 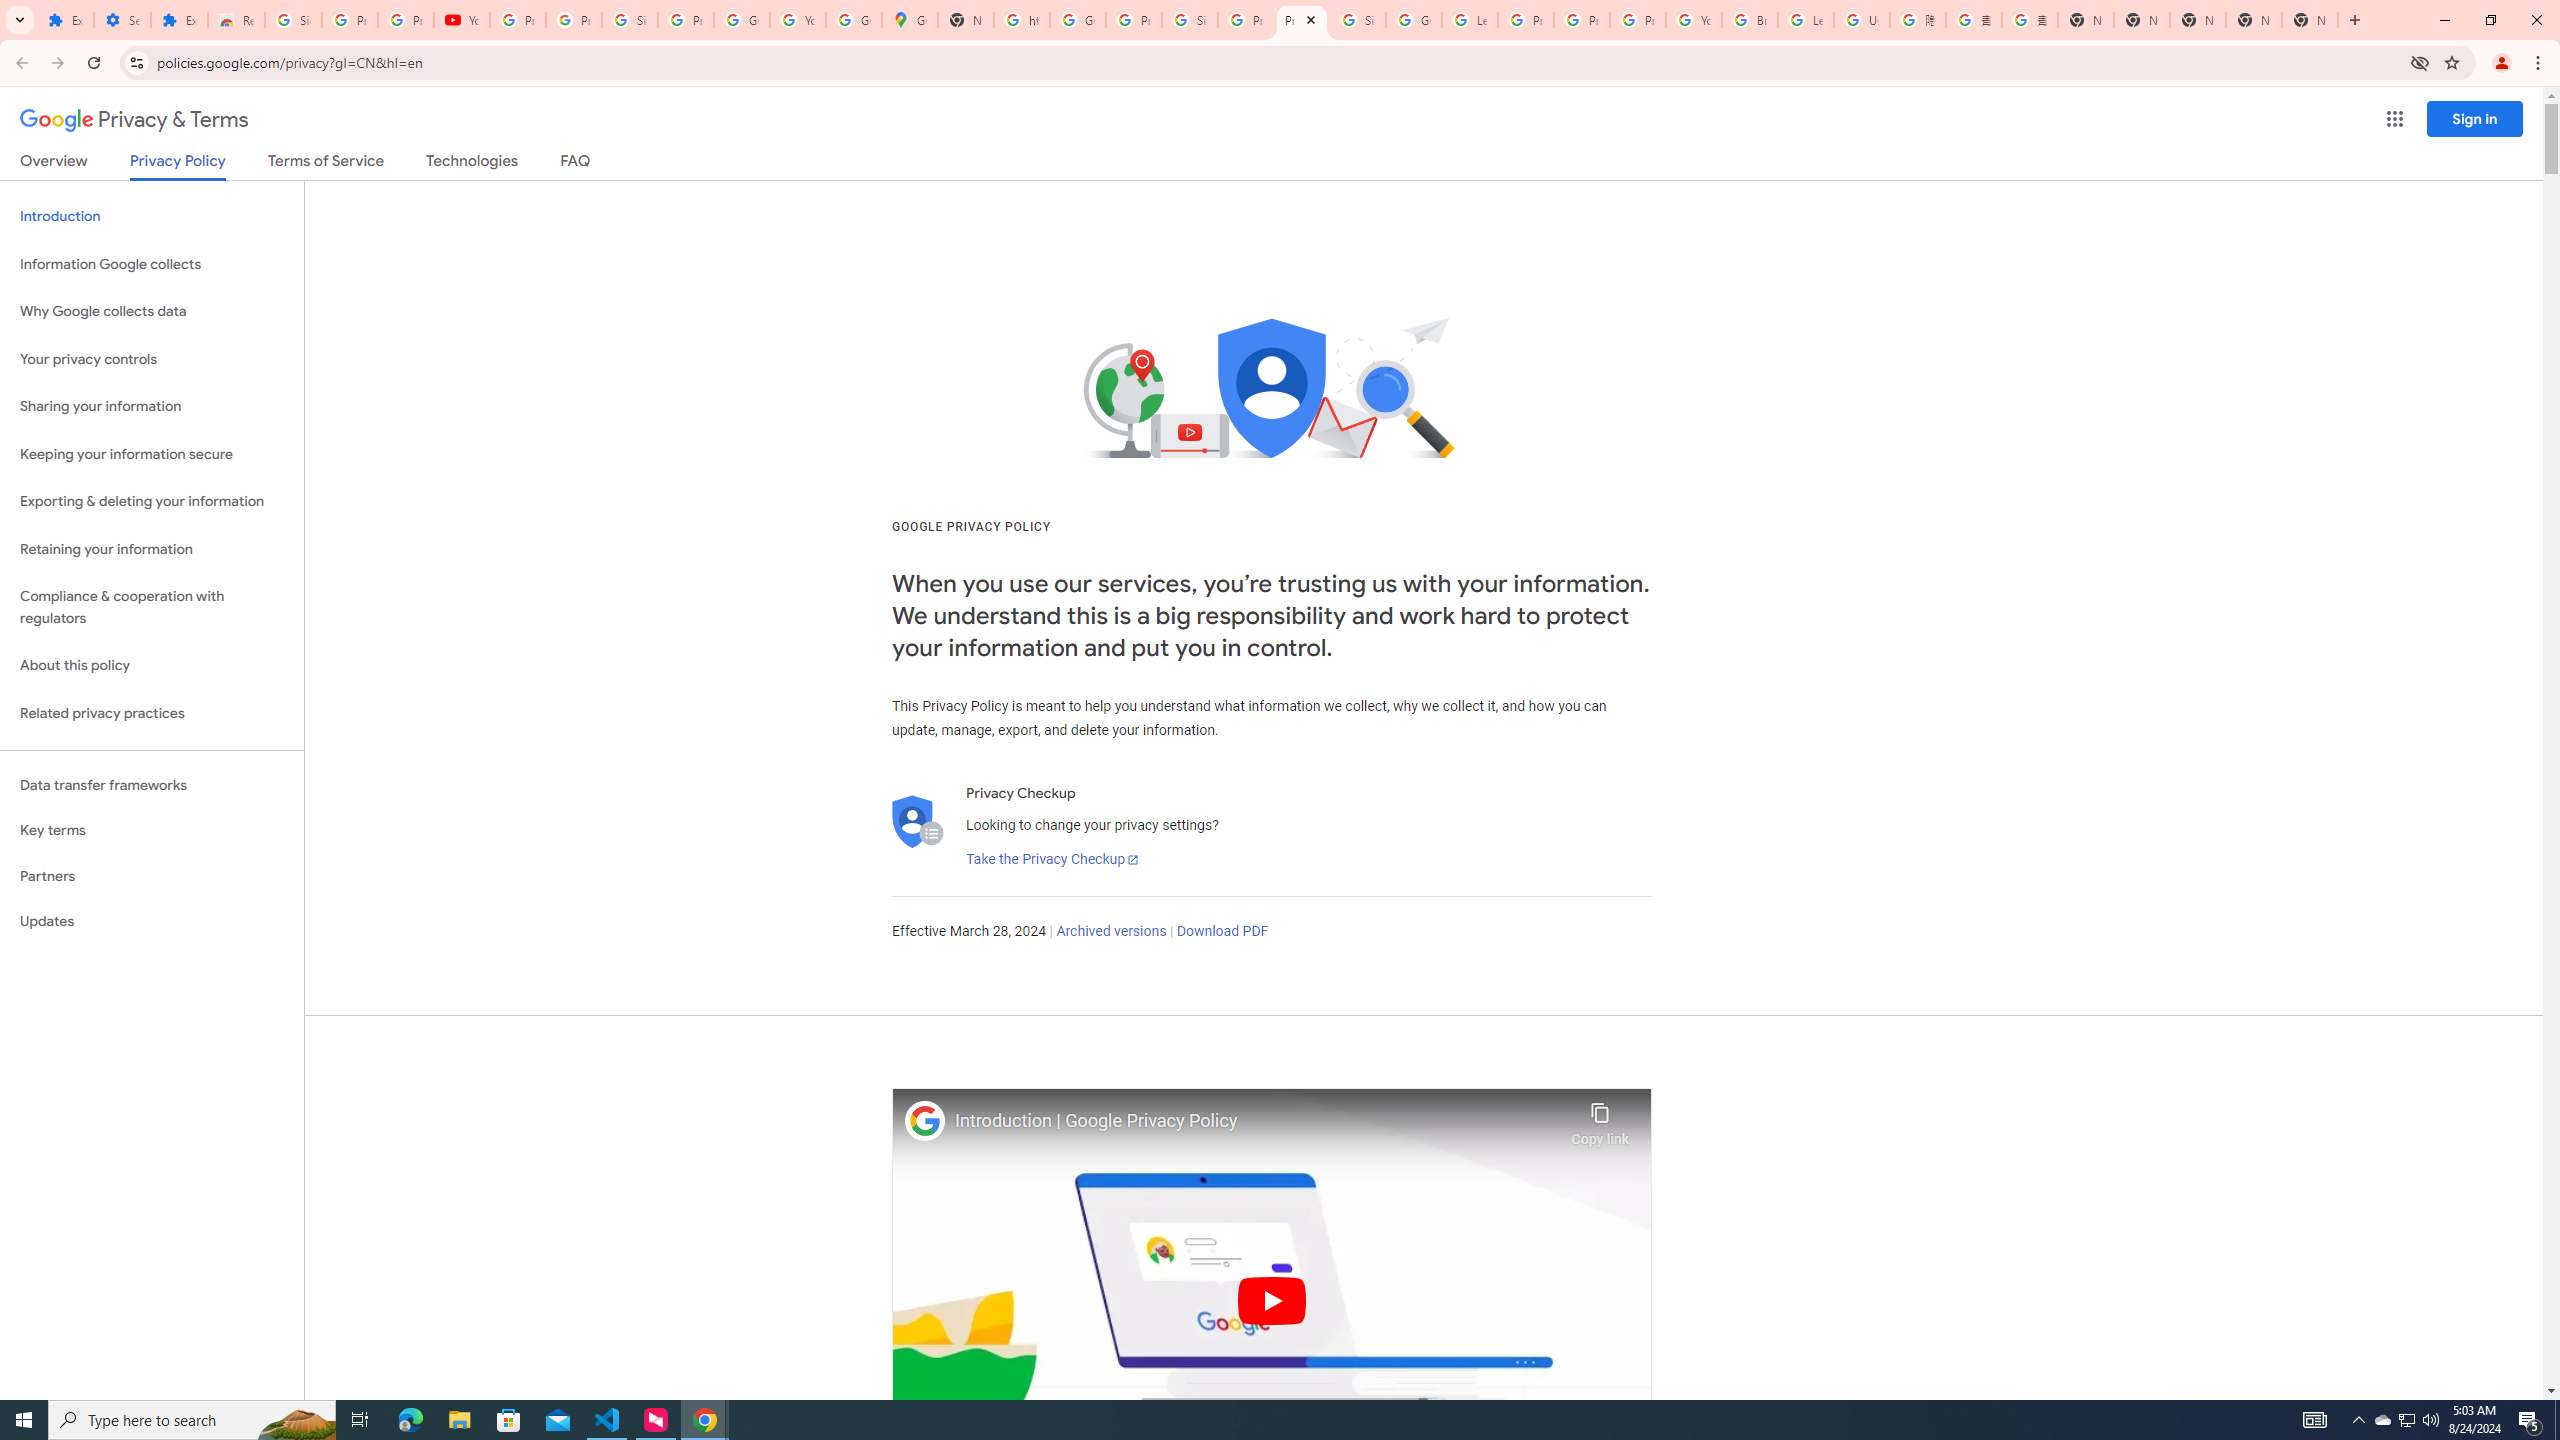 What do you see at coordinates (236, 20) in the screenshot?
I see `Reviews: Helix Fruit Jump Arcade Game` at bounding box center [236, 20].